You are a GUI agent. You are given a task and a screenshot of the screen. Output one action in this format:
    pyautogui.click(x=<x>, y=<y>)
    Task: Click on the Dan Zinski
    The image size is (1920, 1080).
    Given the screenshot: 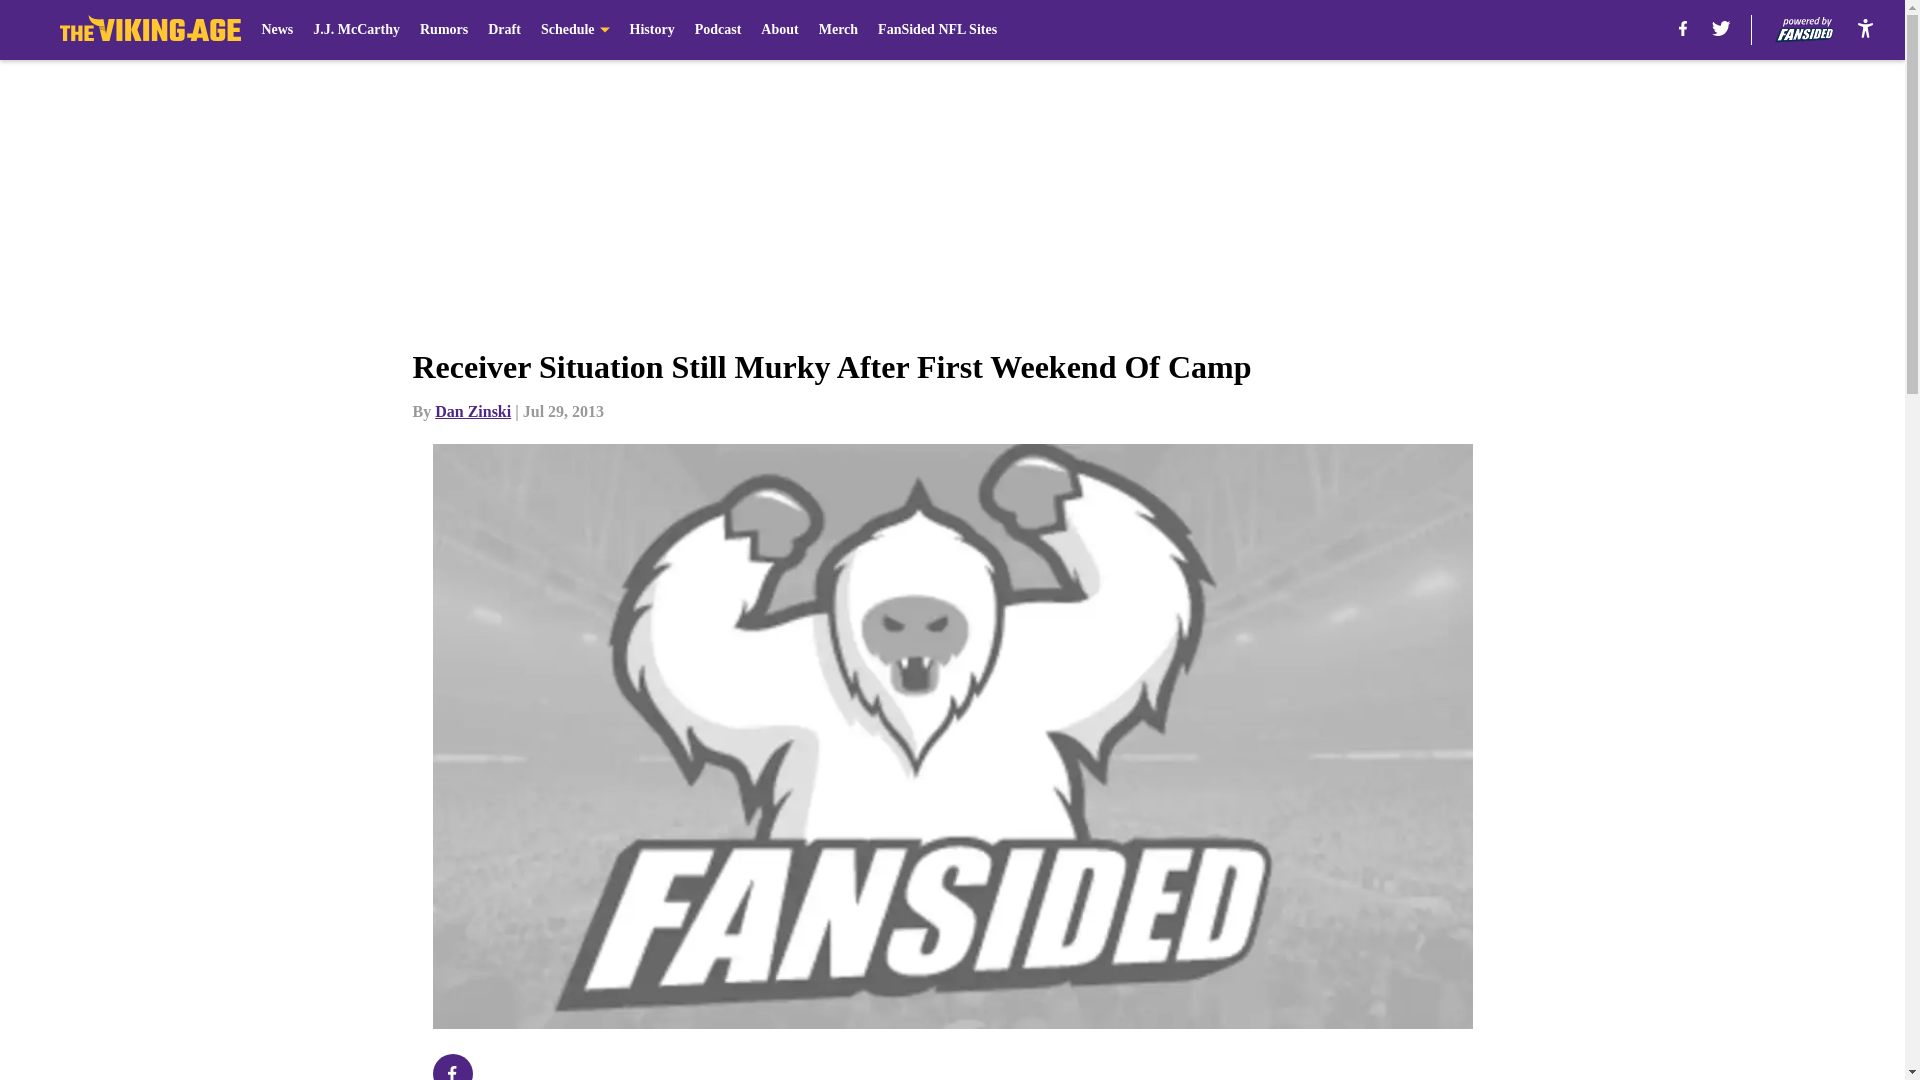 What is the action you would take?
    pyautogui.click(x=472, y=411)
    